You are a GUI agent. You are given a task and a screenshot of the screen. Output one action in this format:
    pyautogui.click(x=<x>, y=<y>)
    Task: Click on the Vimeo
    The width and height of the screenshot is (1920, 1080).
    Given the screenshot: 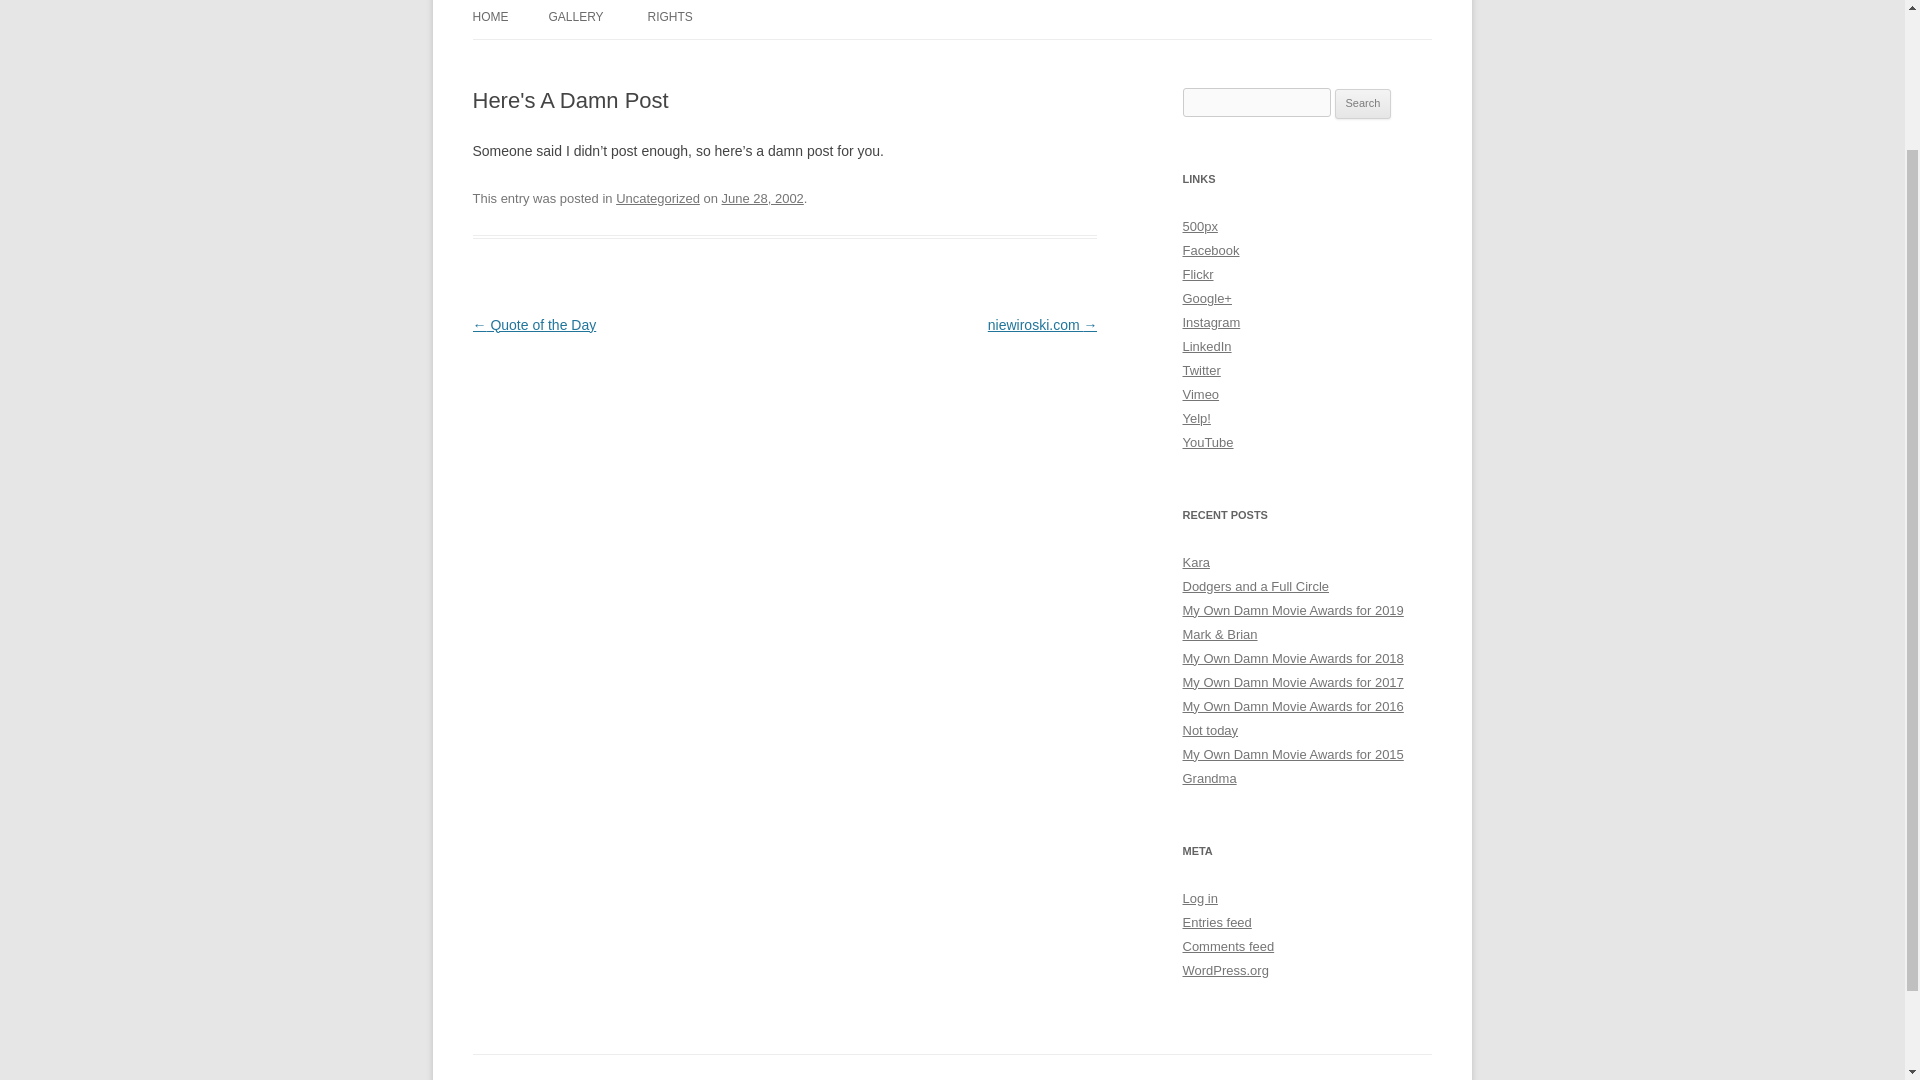 What is the action you would take?
    pyautogui.click(x=1200, y=394)
    